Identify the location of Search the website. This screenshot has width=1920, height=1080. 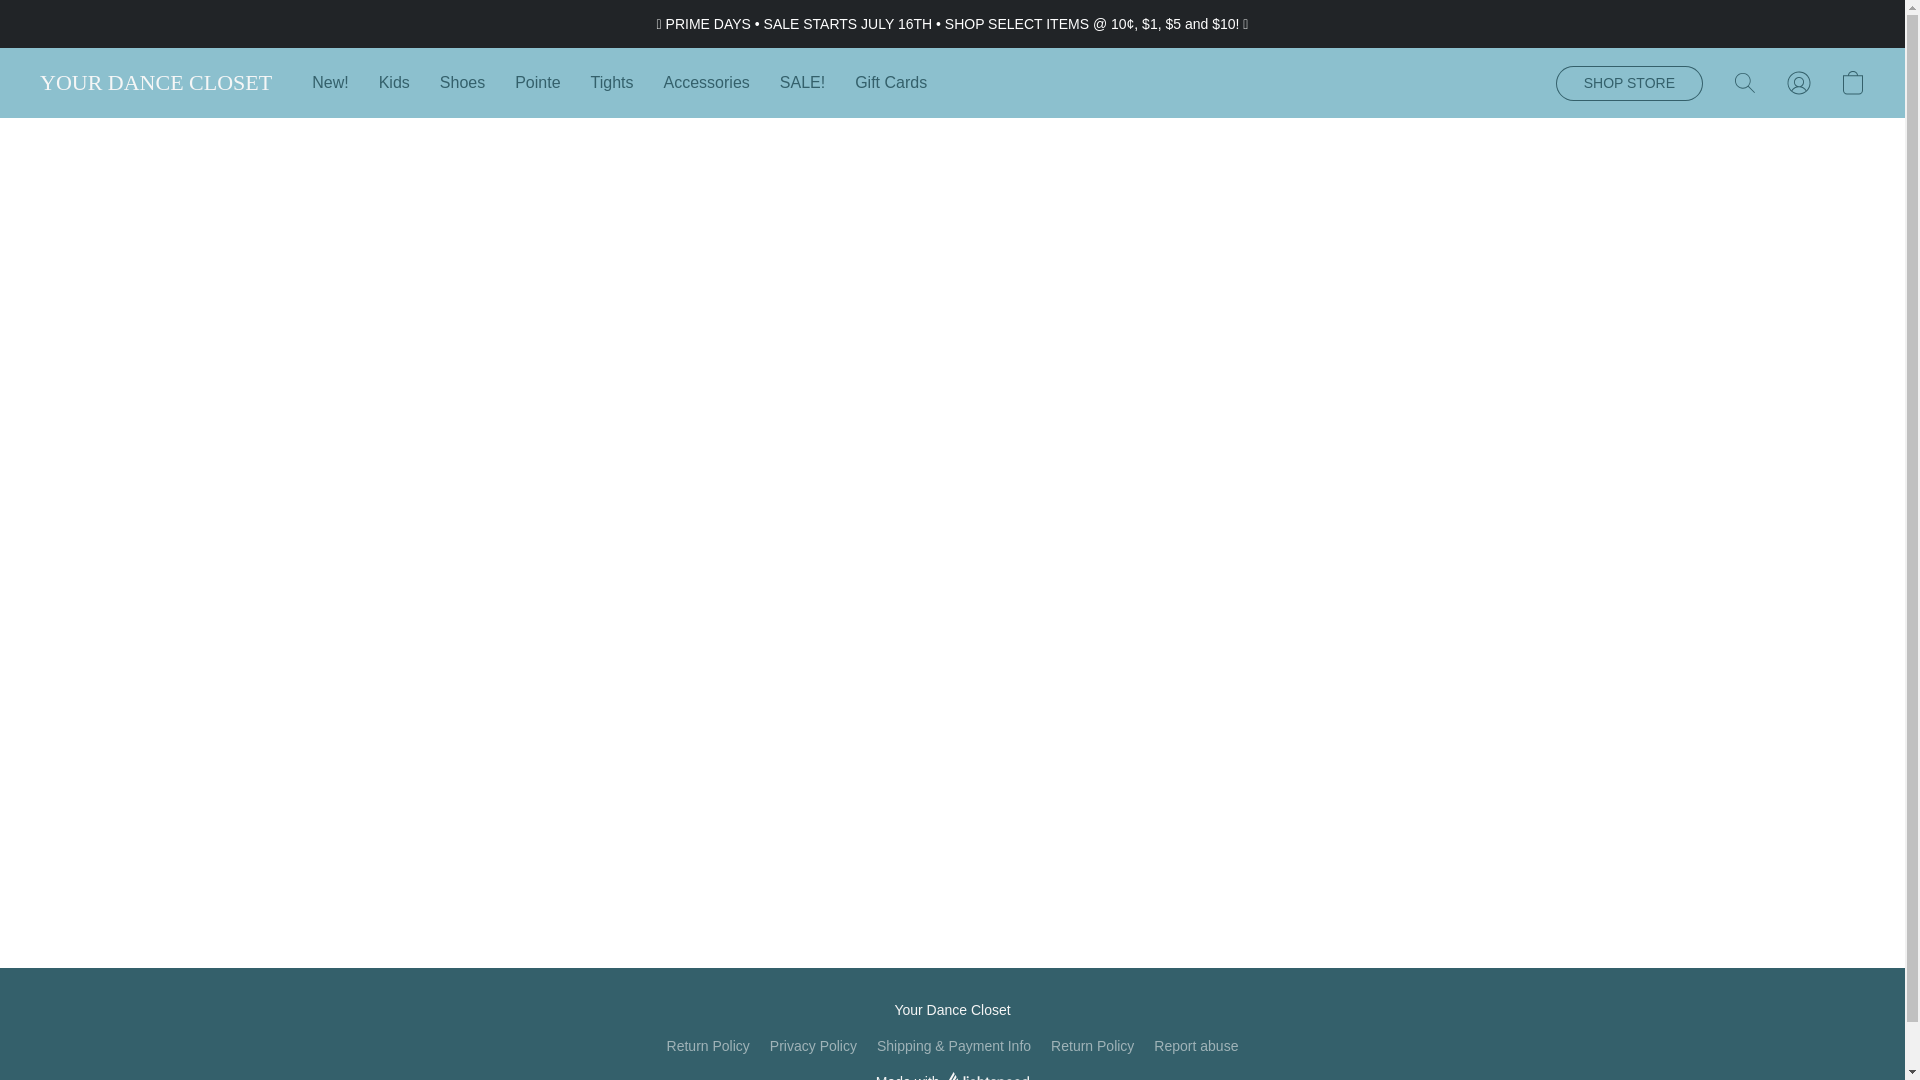
(1745, 82).